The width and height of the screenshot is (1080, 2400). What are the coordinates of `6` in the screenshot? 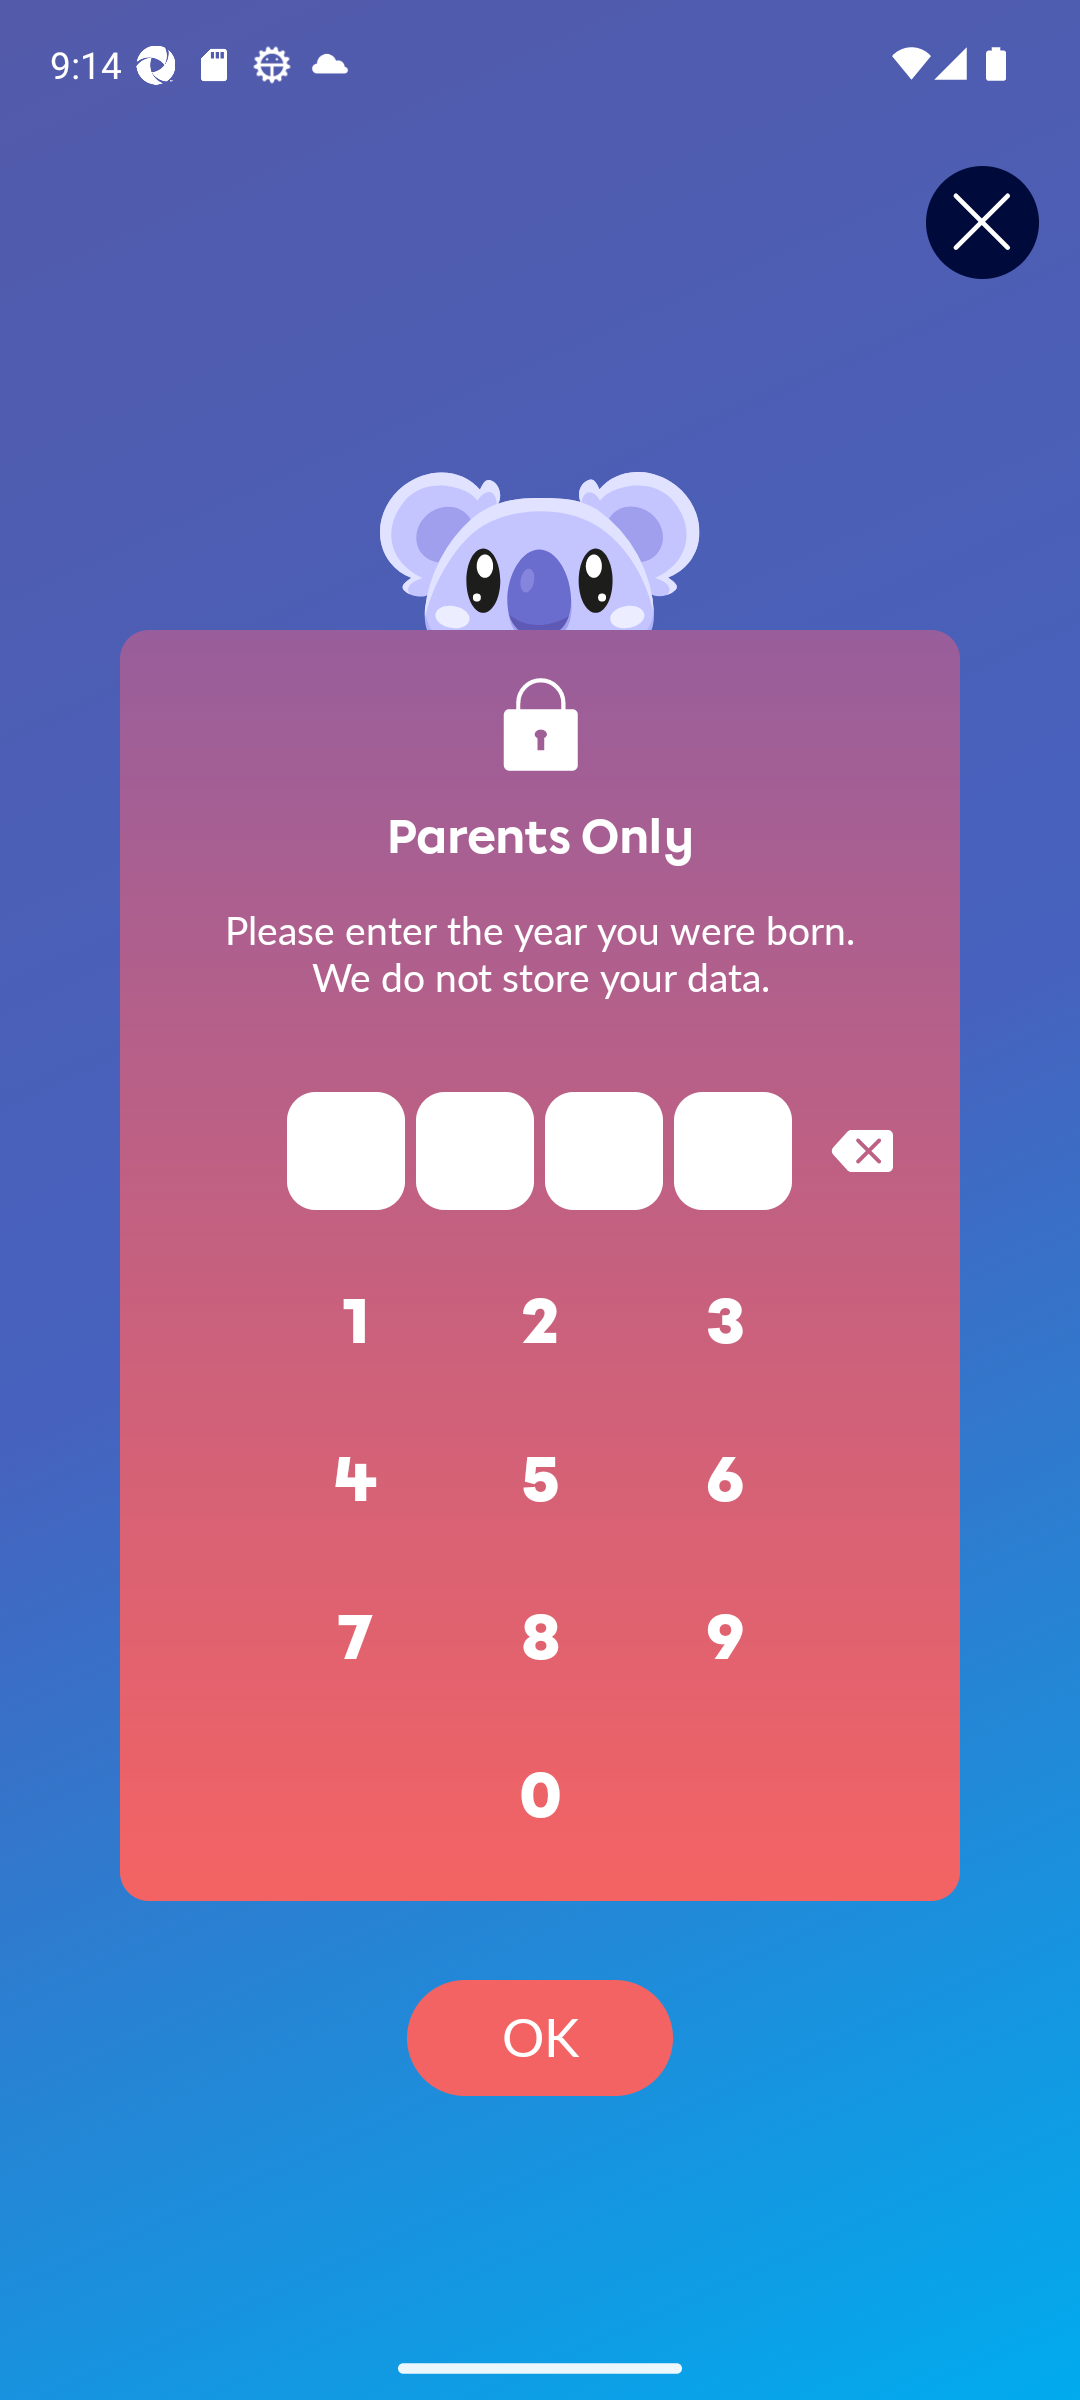 It's located at (726, 1480).